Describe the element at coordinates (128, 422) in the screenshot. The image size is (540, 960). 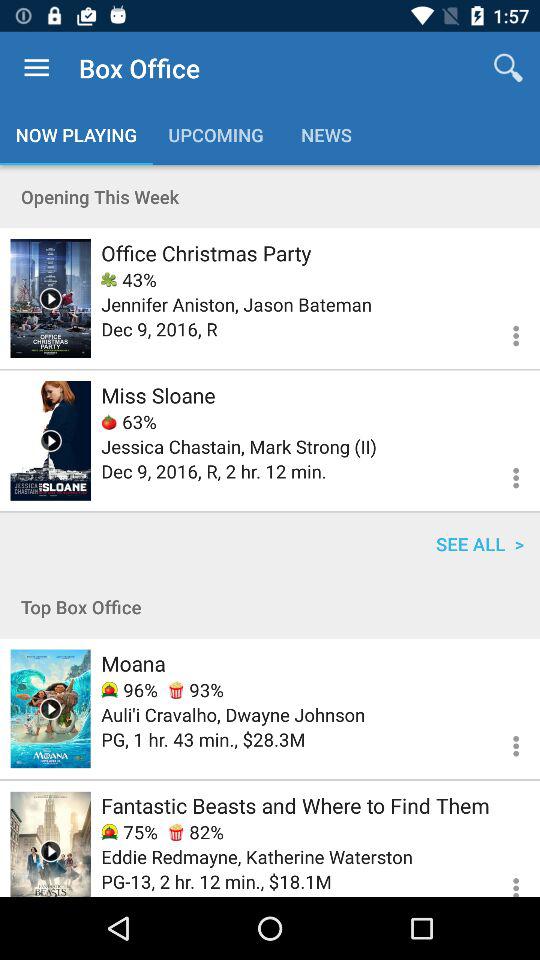
I see `jump to 63% item` at that location.